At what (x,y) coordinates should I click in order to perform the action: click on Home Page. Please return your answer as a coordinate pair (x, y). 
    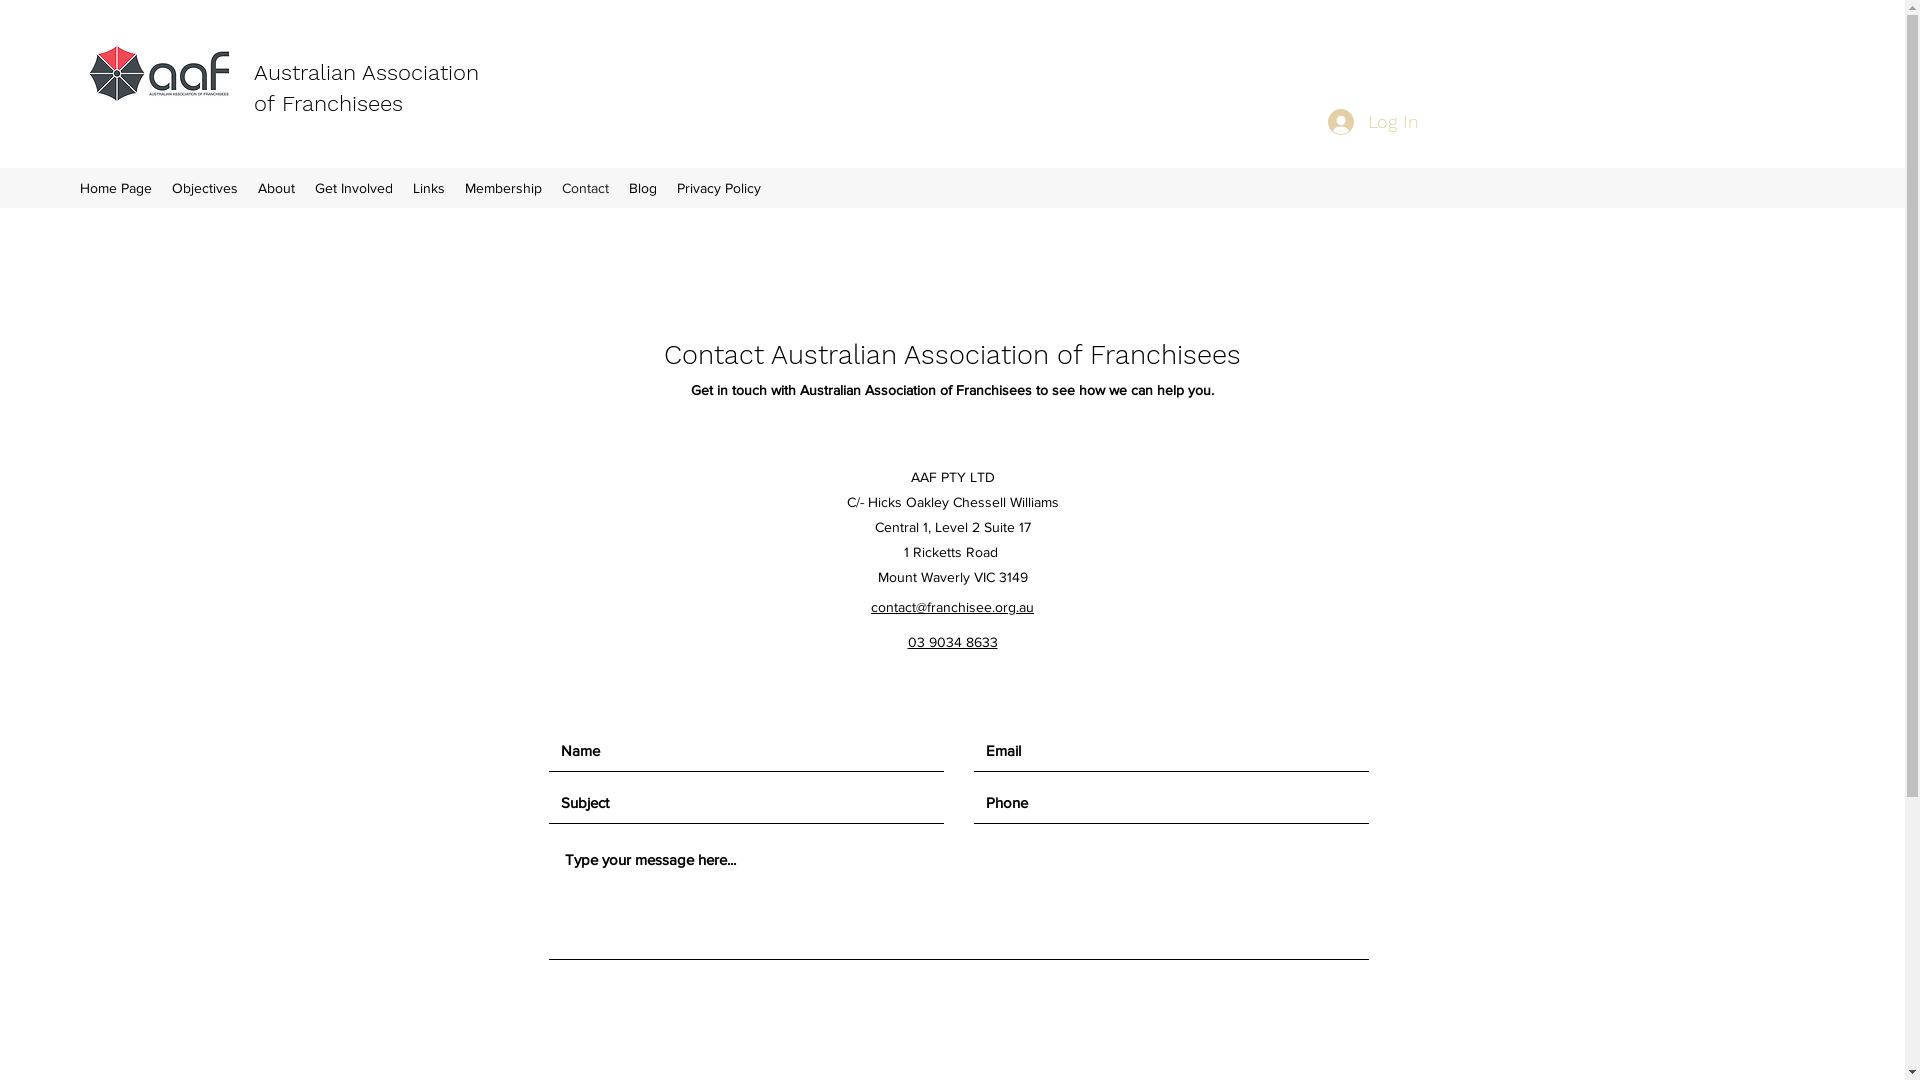
    Looking at the image, I should click on (116, 188).